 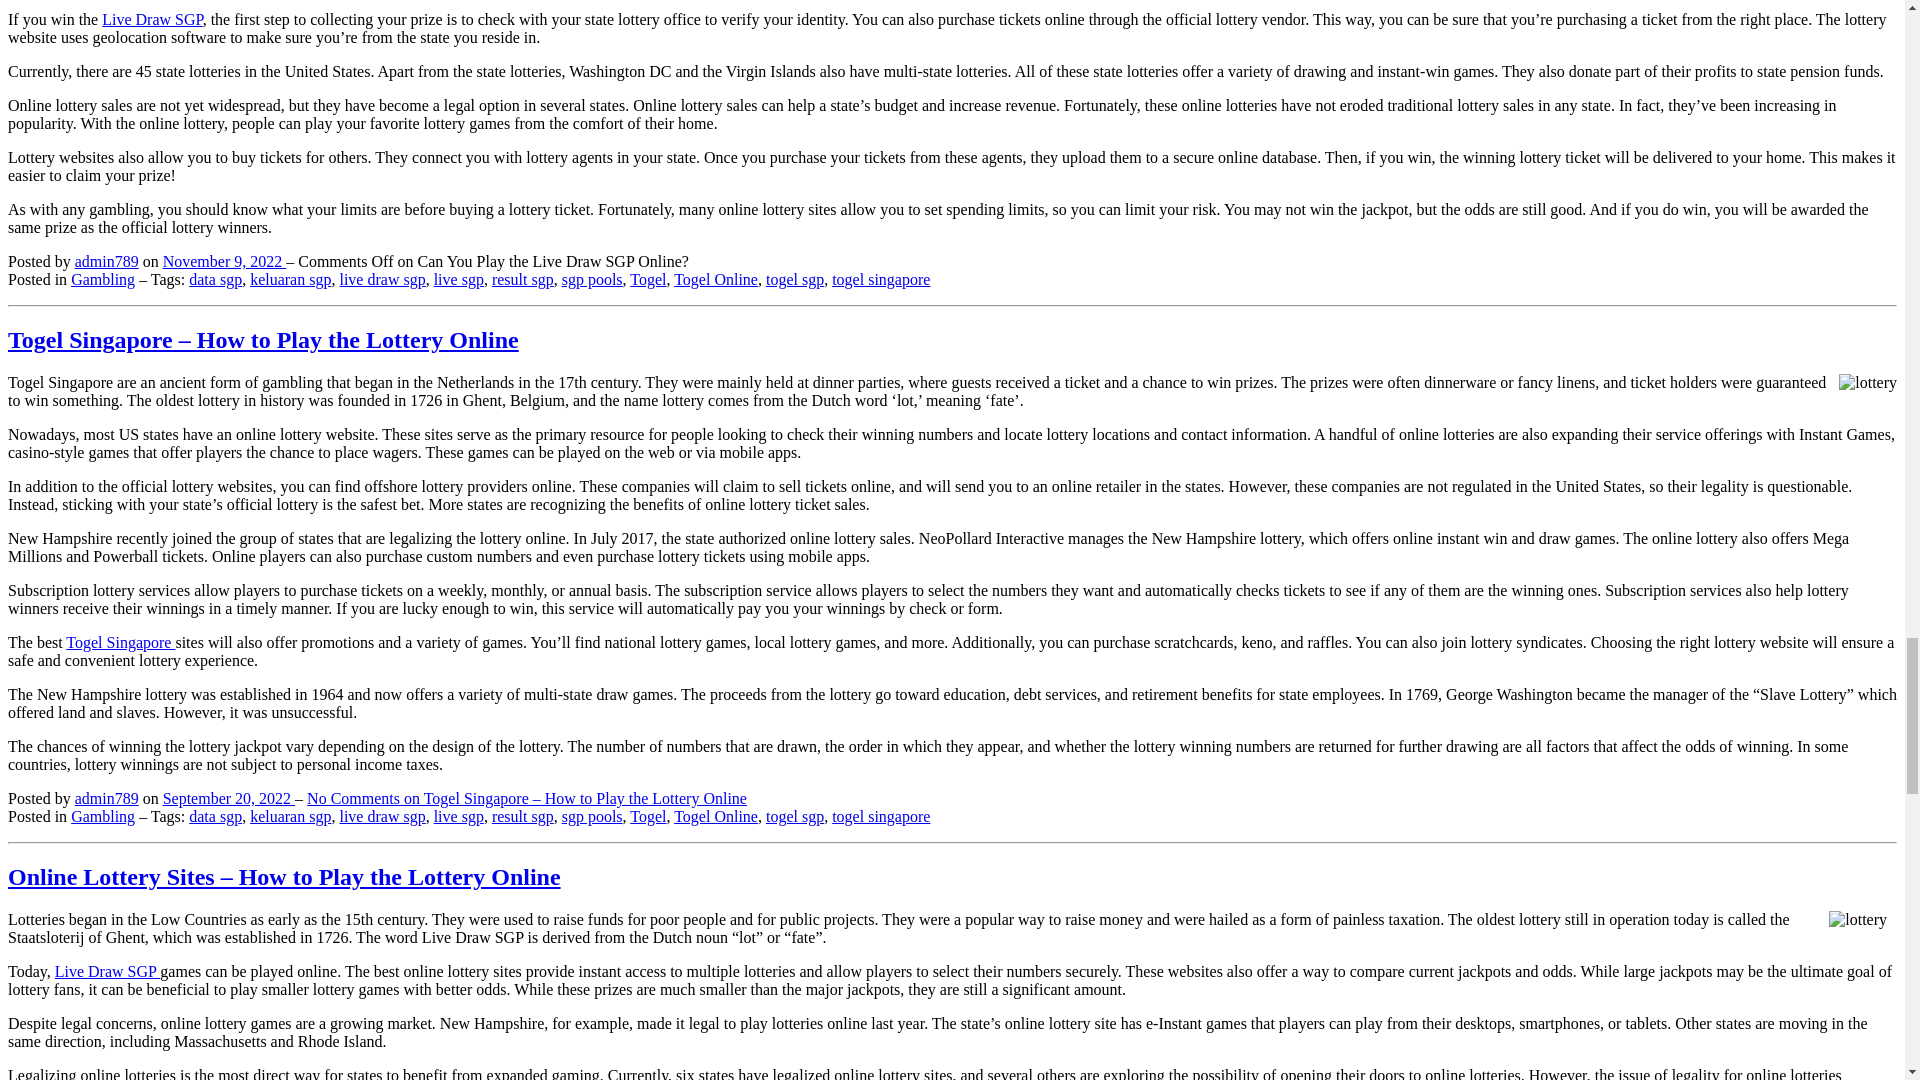 I want to click on Togel Online, so click(x=716, y=816).